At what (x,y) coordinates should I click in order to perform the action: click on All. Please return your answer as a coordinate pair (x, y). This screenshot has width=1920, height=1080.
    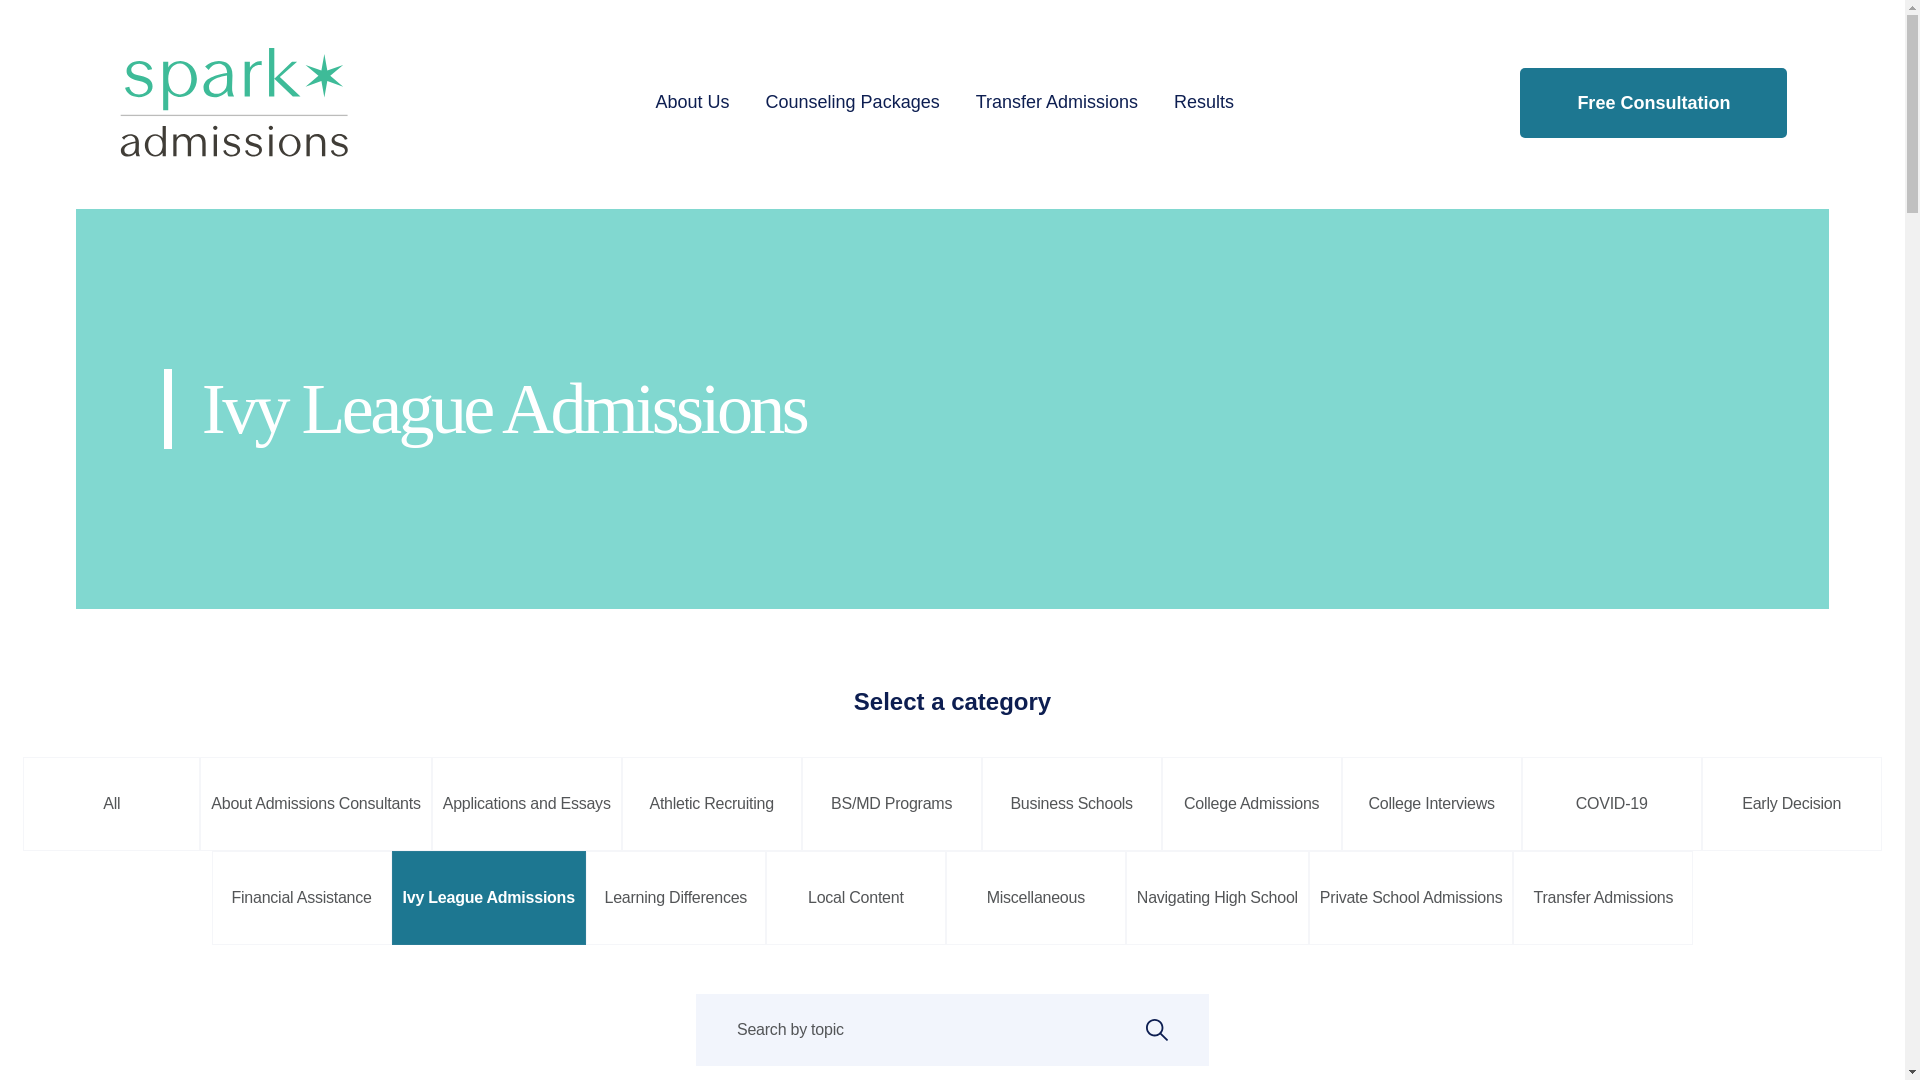
    Looking at the image, I should click on (111, 804).